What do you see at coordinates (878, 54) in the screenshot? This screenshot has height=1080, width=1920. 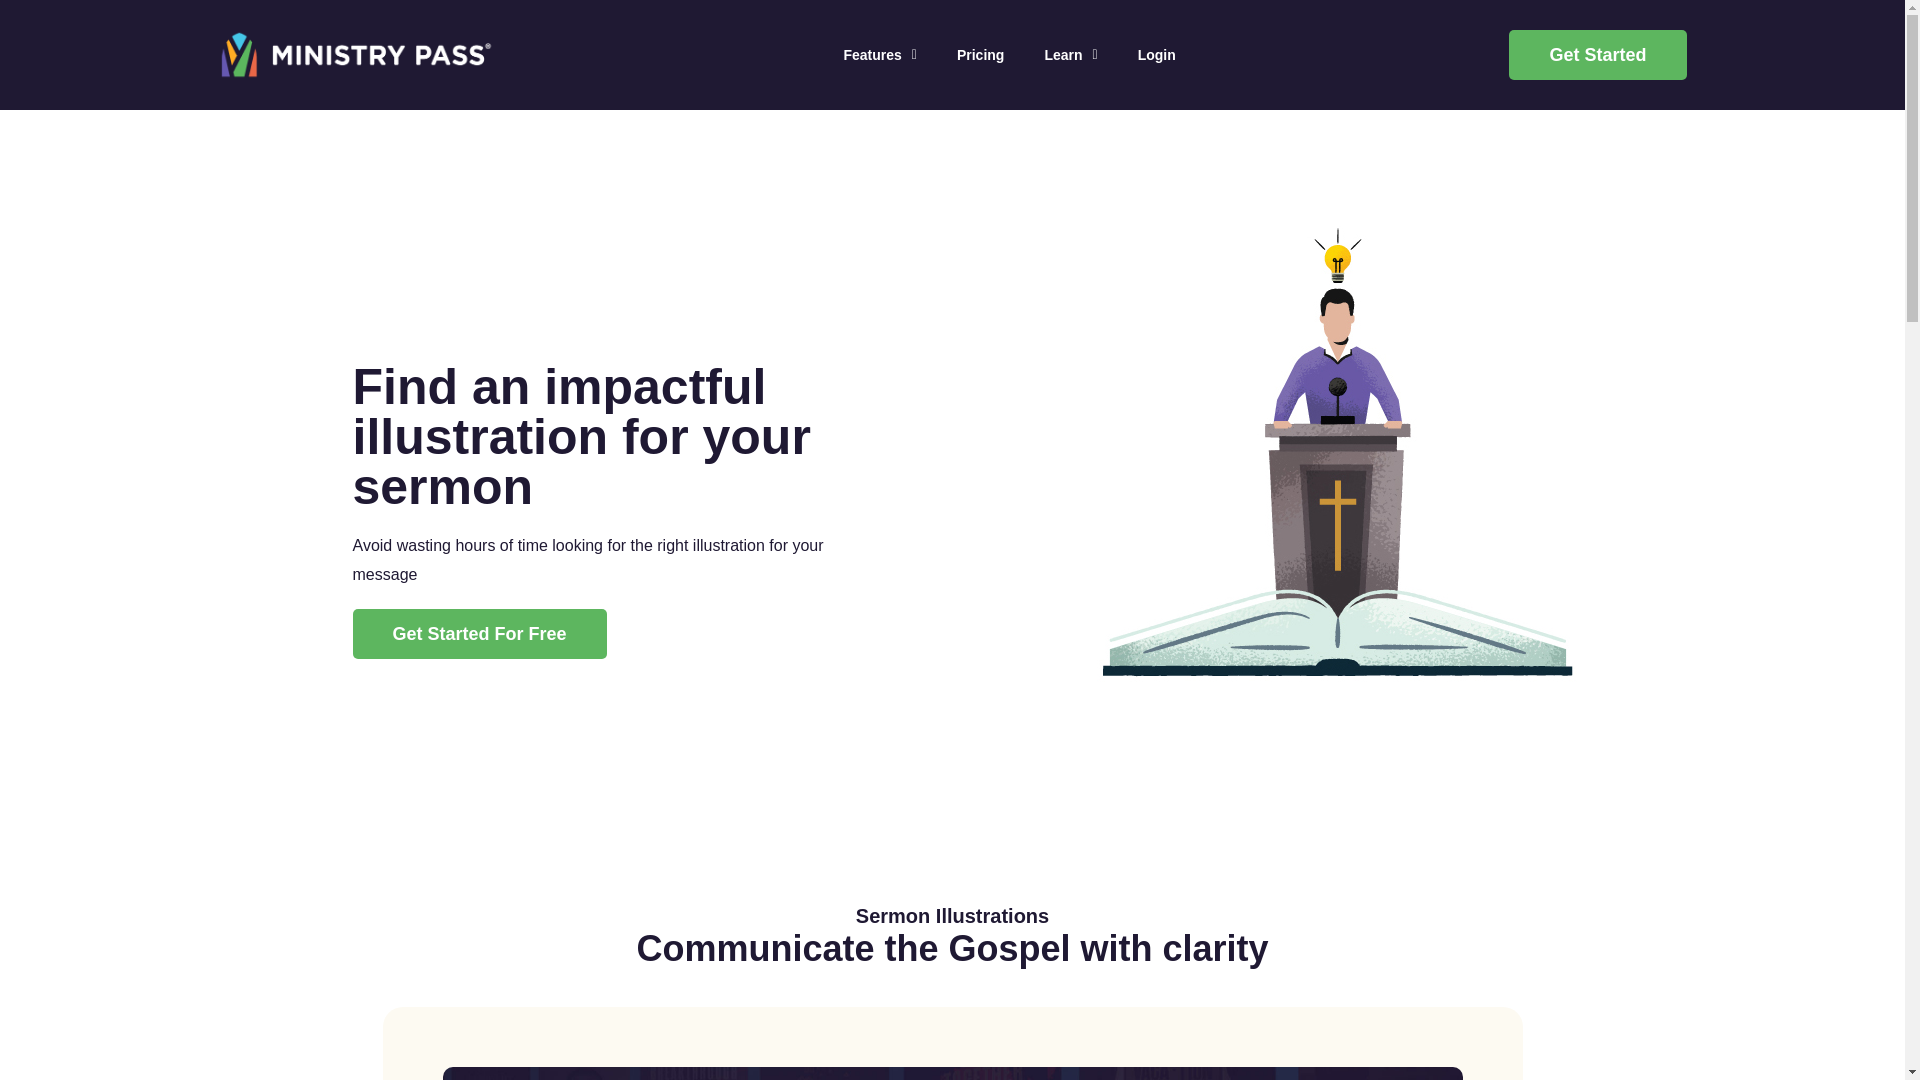 I see `Features` at bounding box center [878, 54].